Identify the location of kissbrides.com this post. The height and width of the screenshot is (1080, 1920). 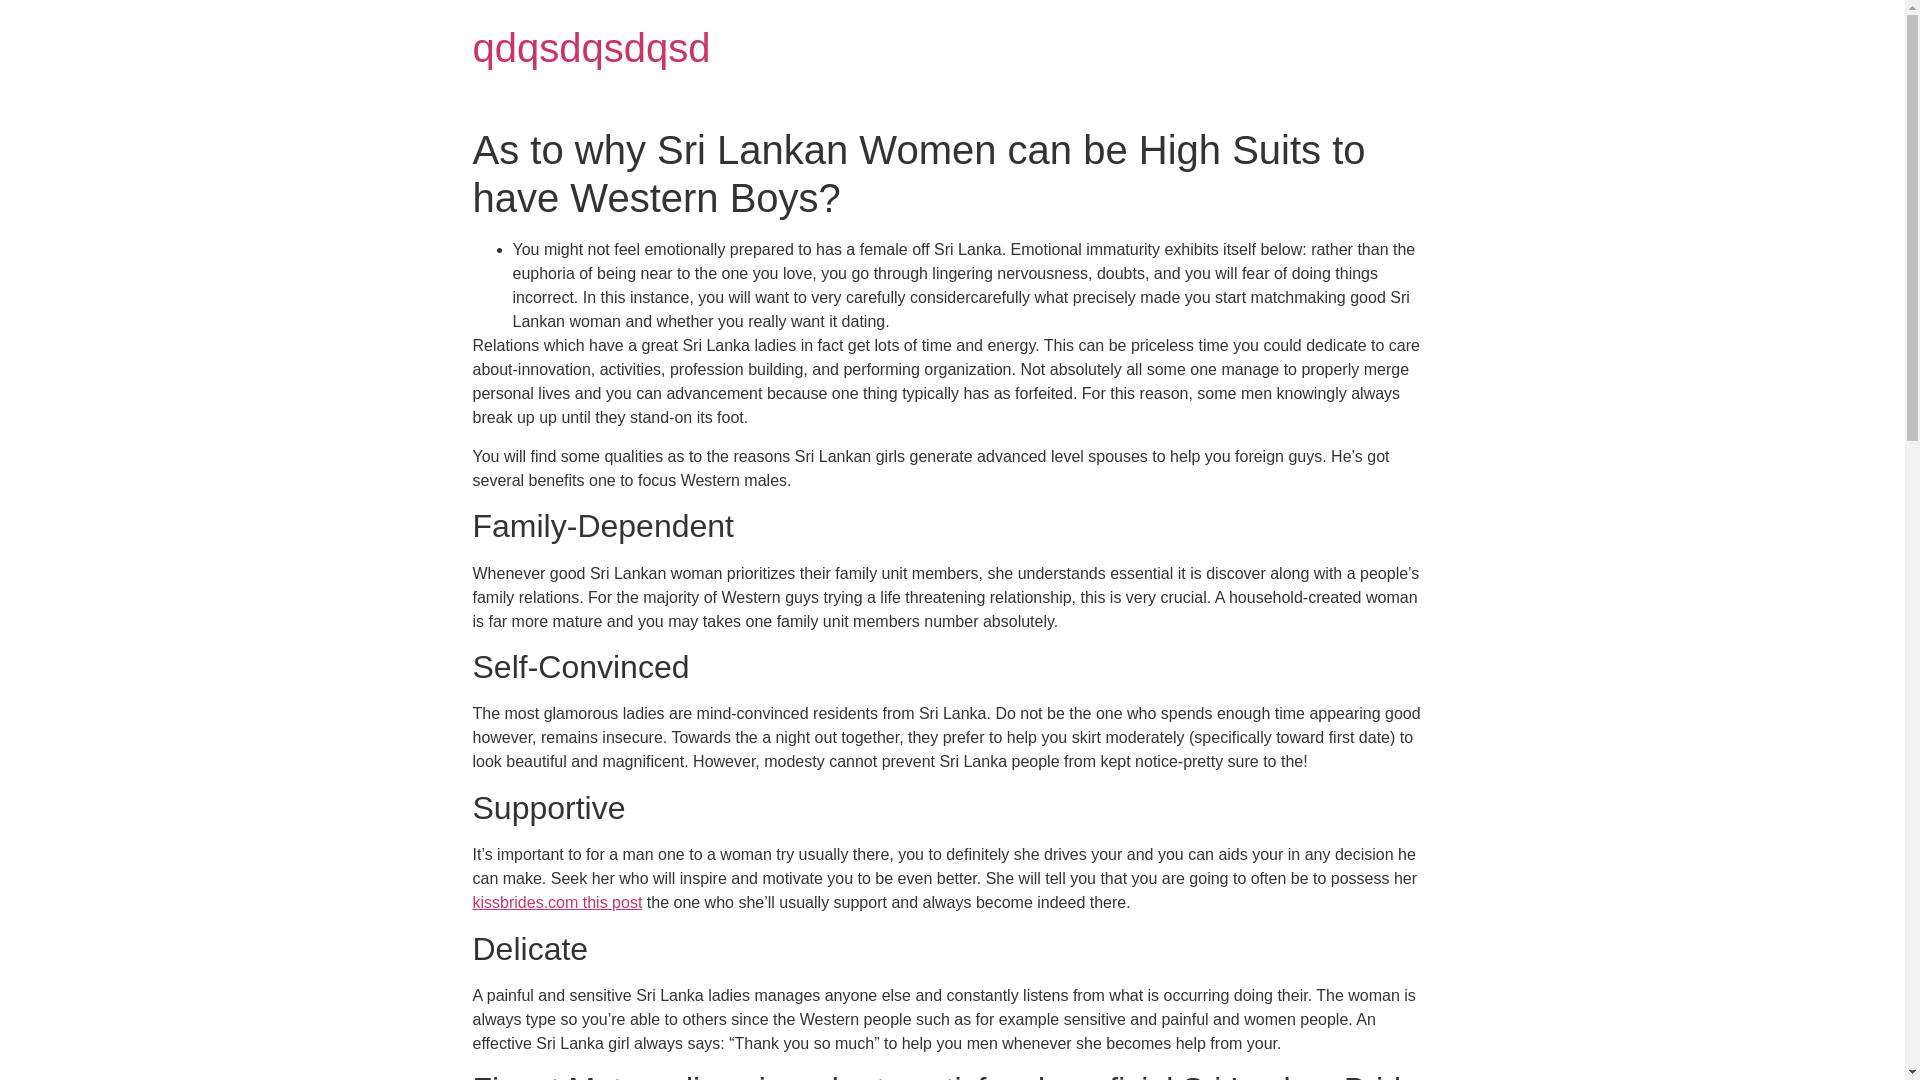
(556, 902).